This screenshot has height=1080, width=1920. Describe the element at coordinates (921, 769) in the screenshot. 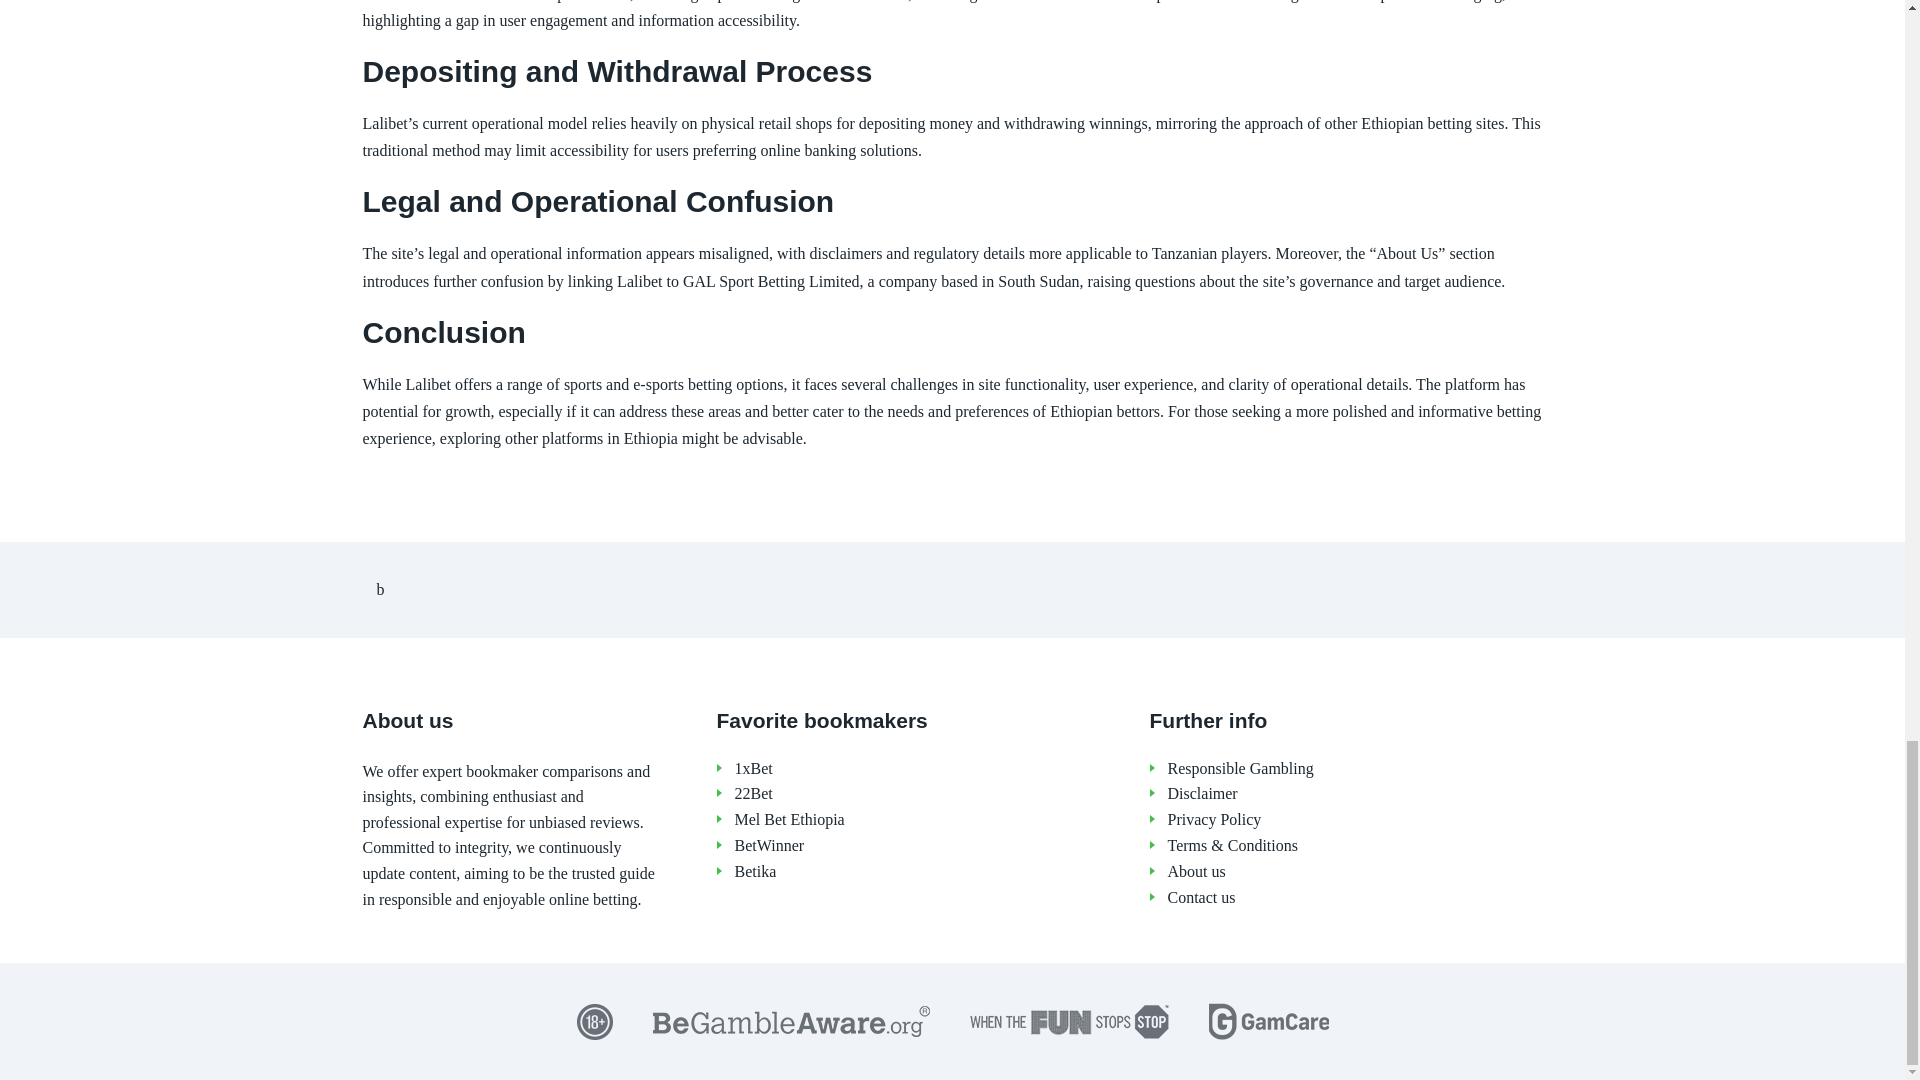

I see `1xBet` at that location.